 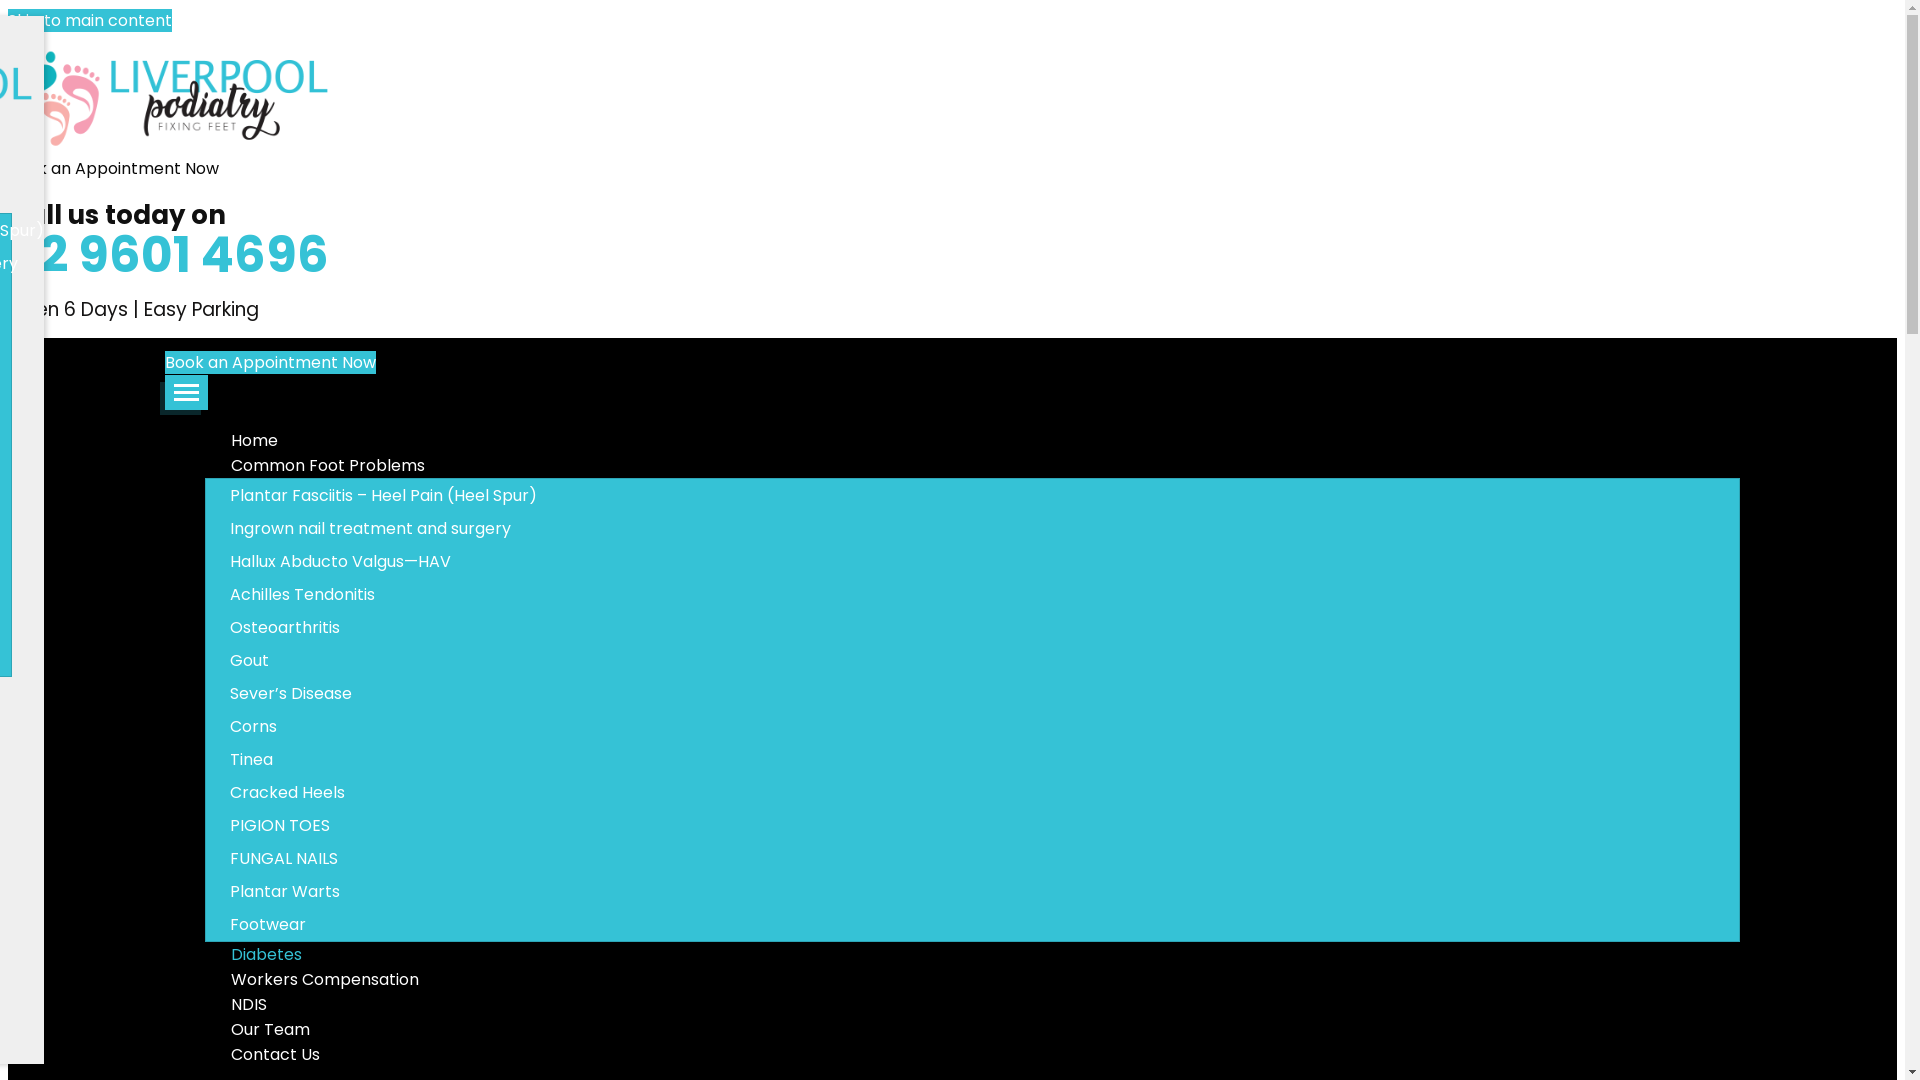 I want to click on PIGION TOES, so click(x=996, y=826).